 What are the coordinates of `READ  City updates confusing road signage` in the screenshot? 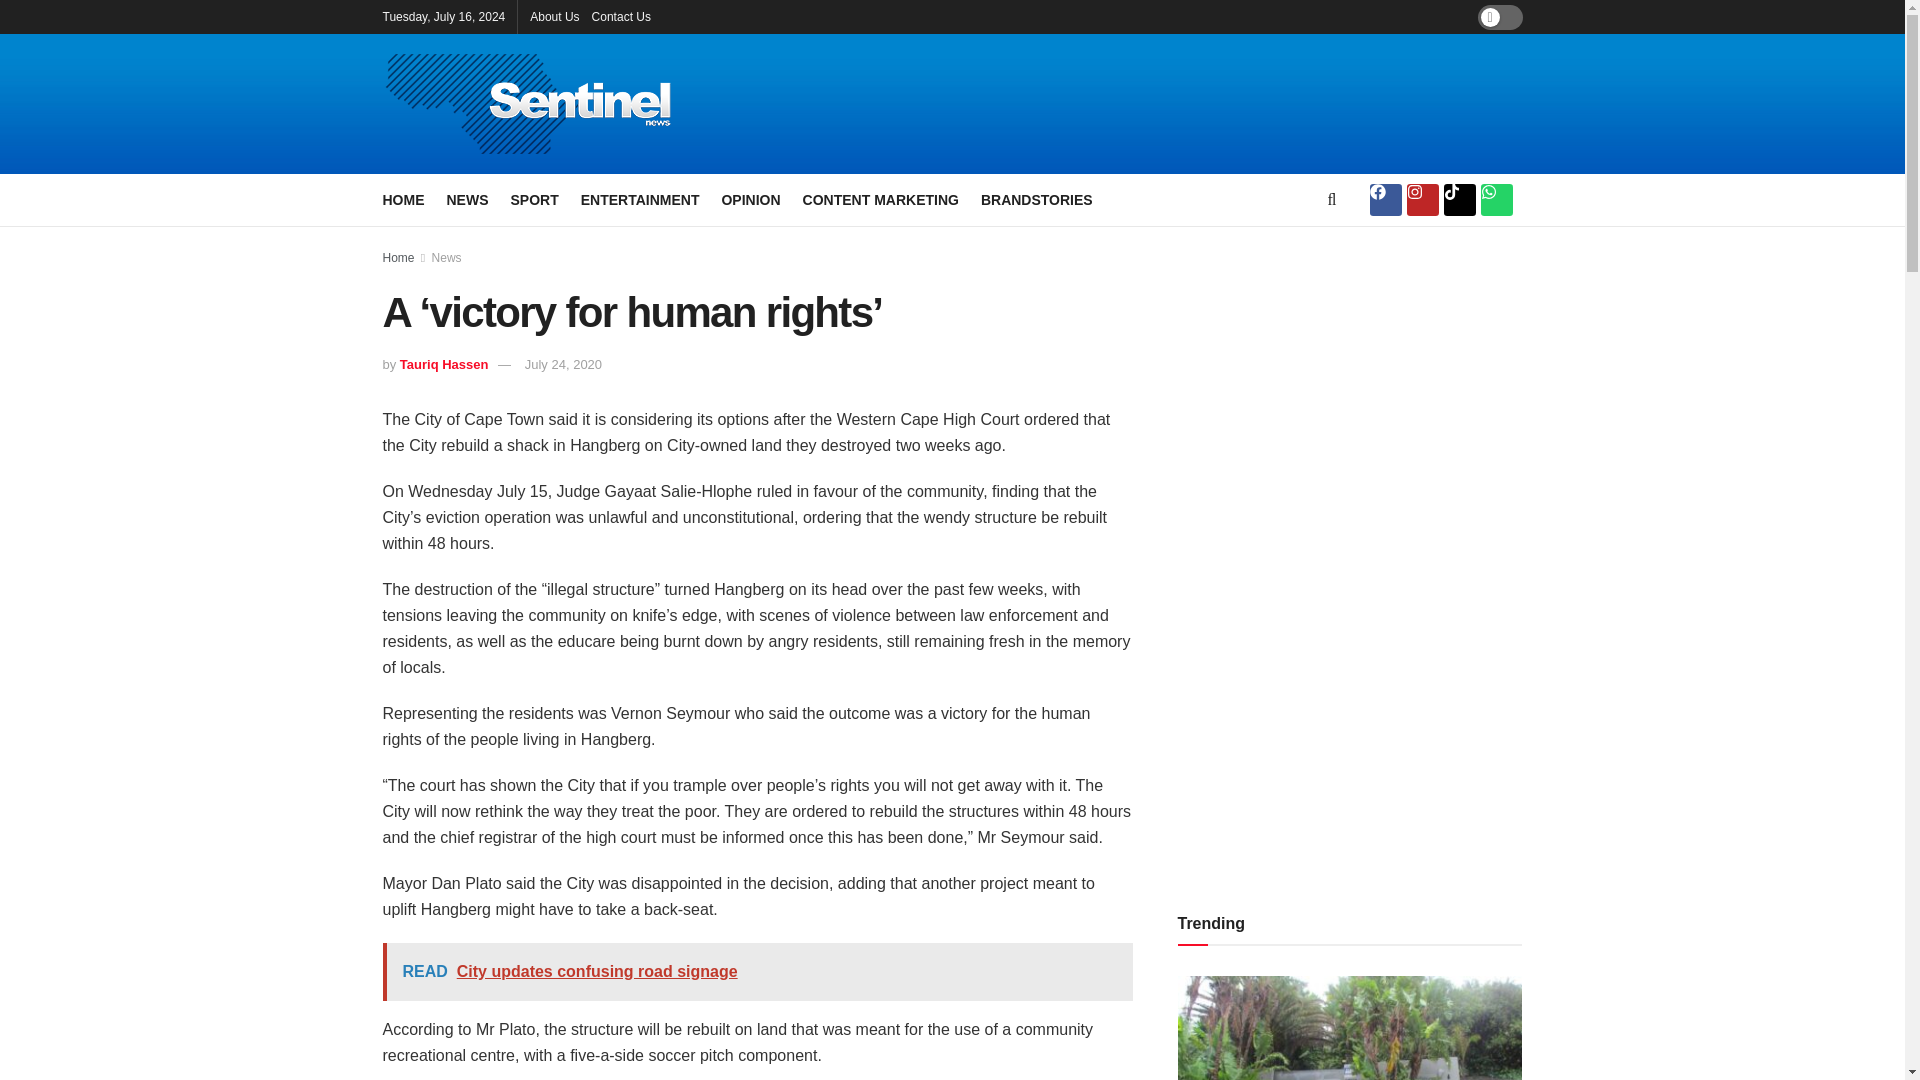 It's located at (757, 972).